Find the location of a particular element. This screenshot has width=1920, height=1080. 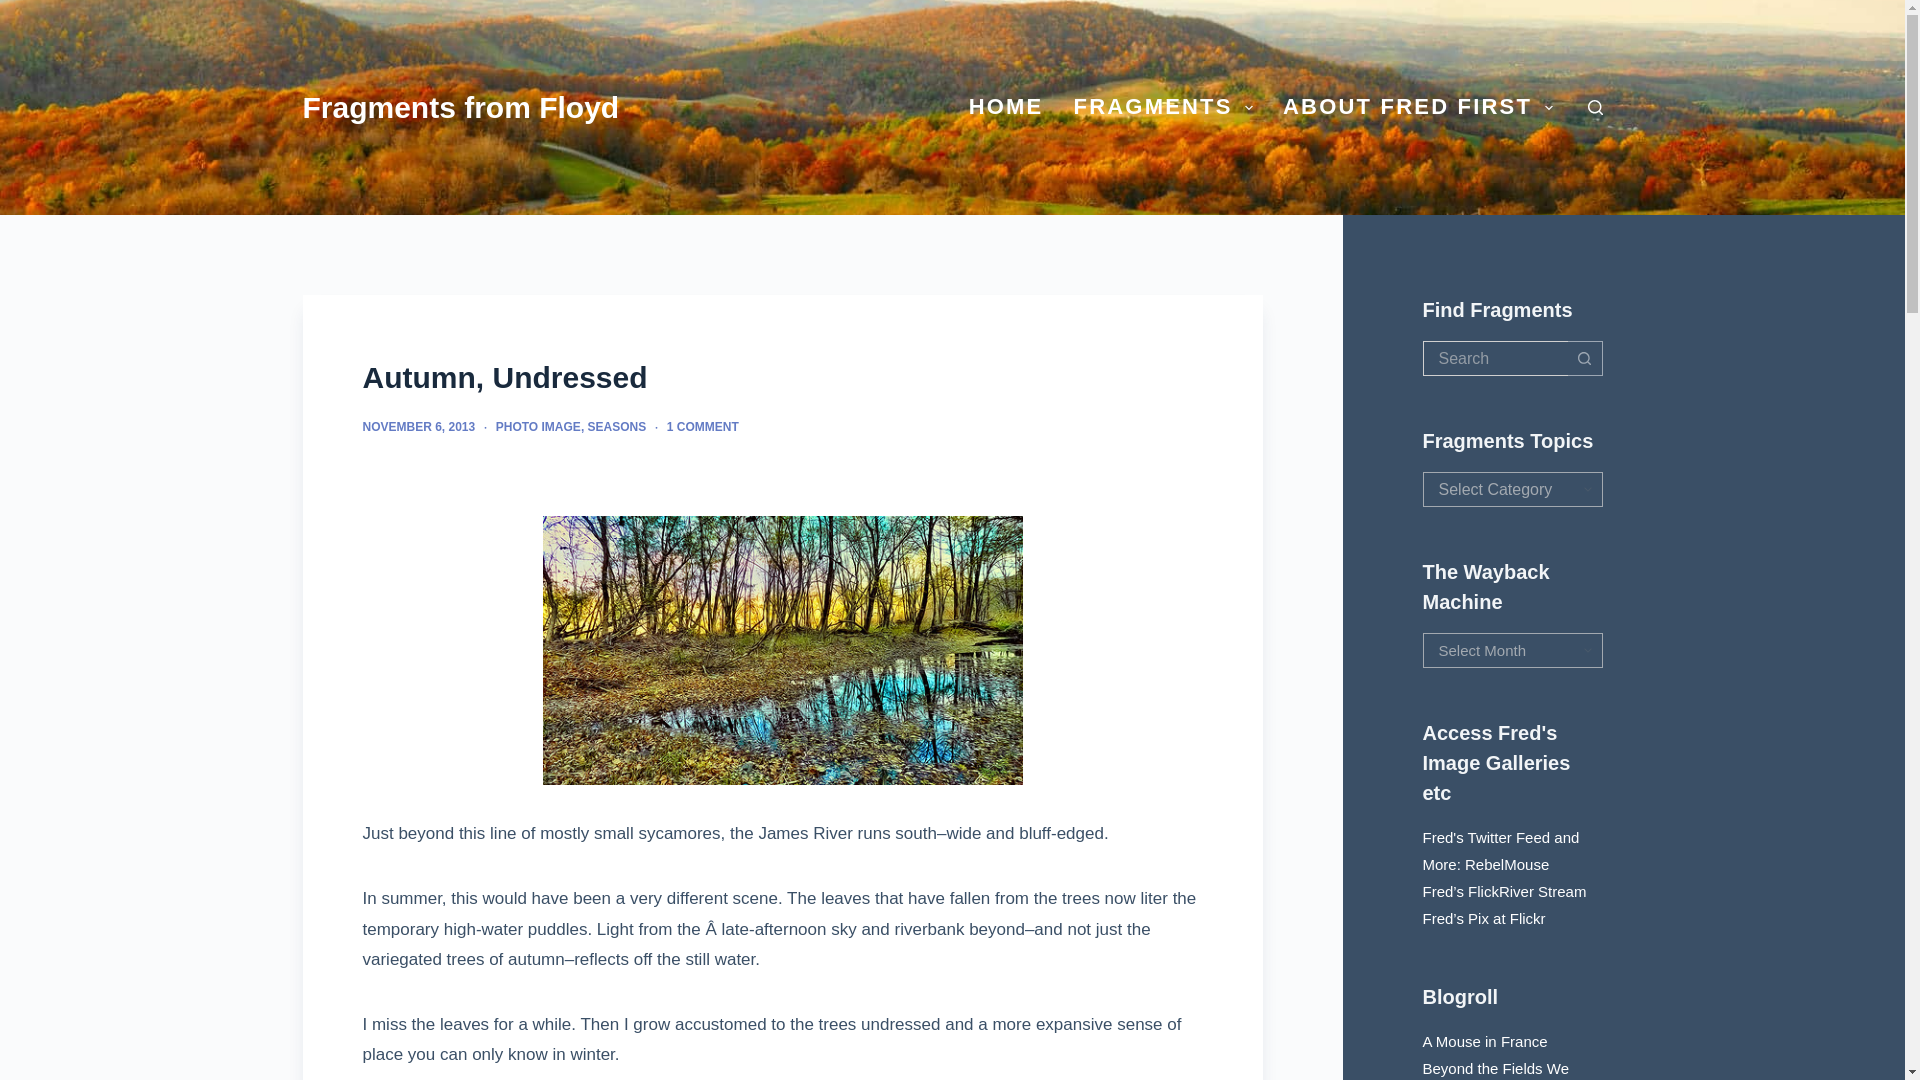

Autumn, Undressed is located at coordinates (782, 377).